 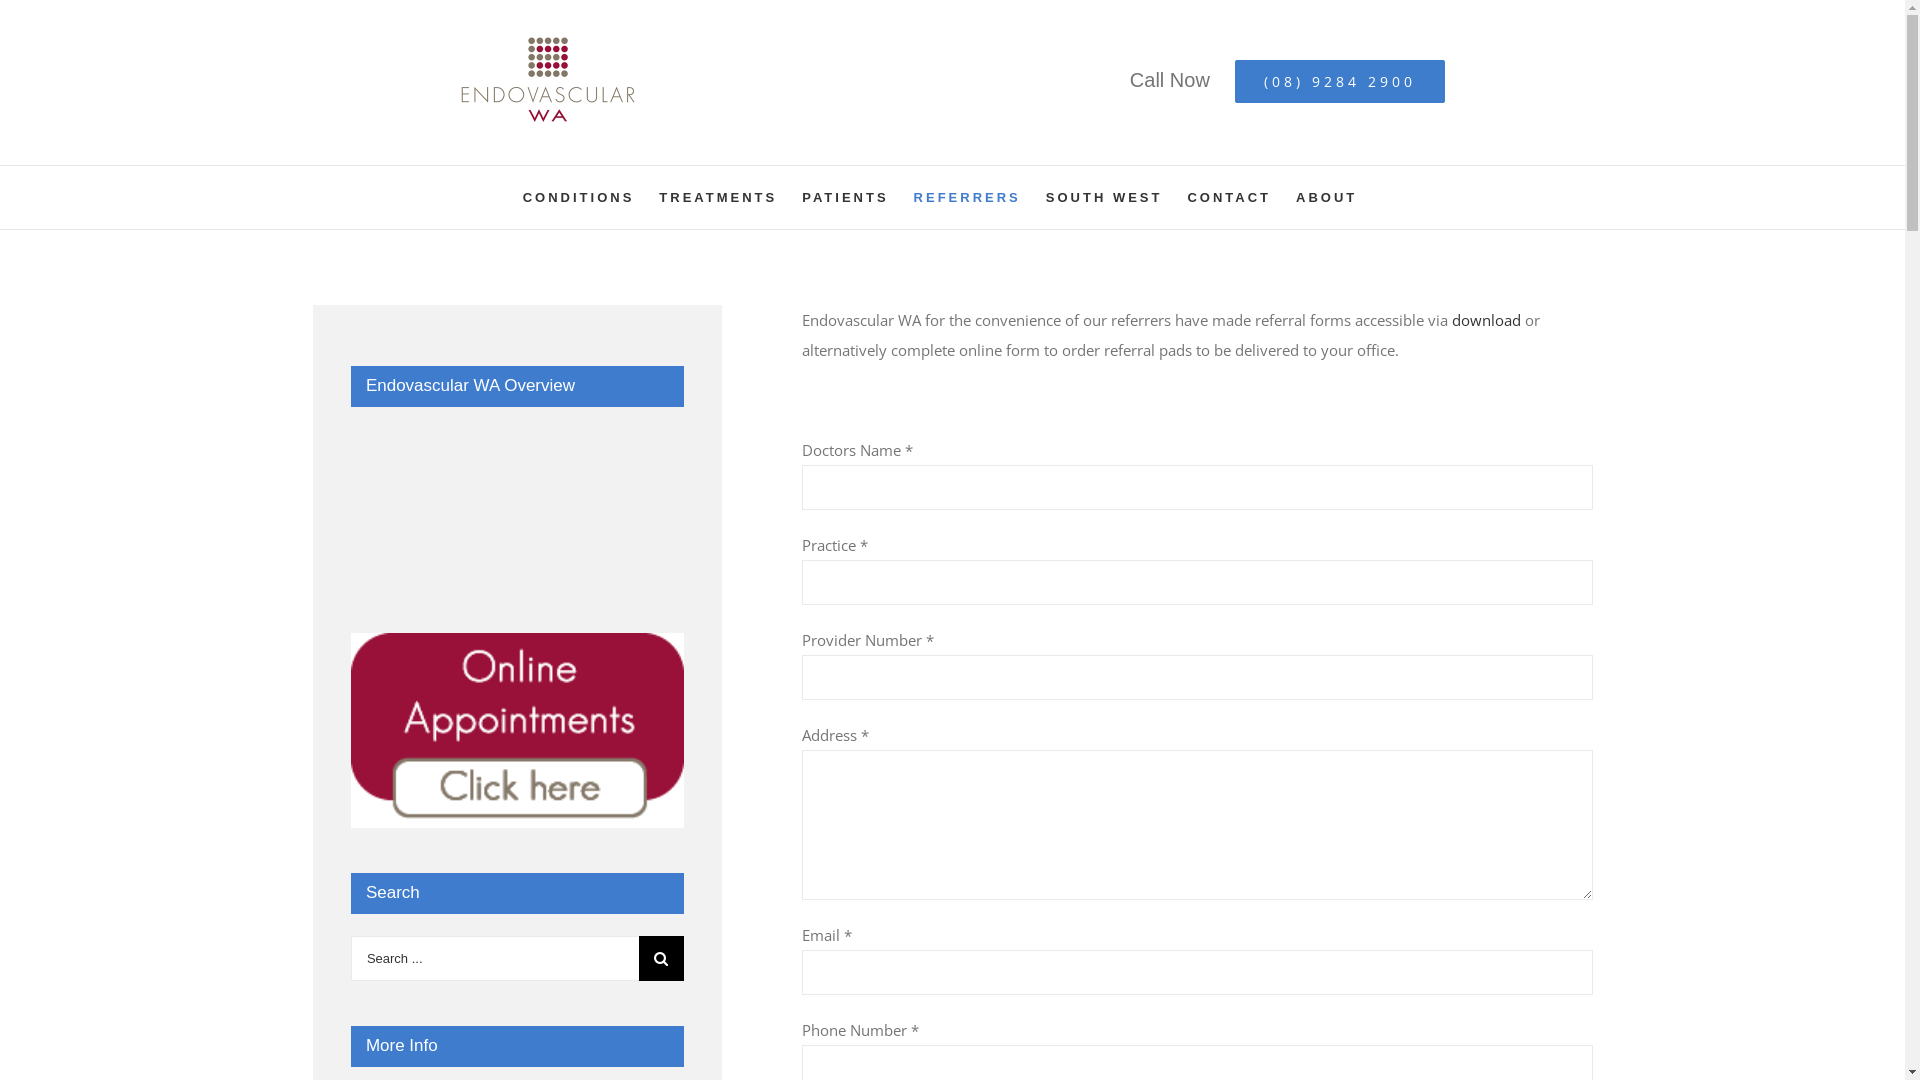 What do you see at coordinates (1326, 198) in the screenshot?
I see `ABOUT` at bounding box center [1326, 198].